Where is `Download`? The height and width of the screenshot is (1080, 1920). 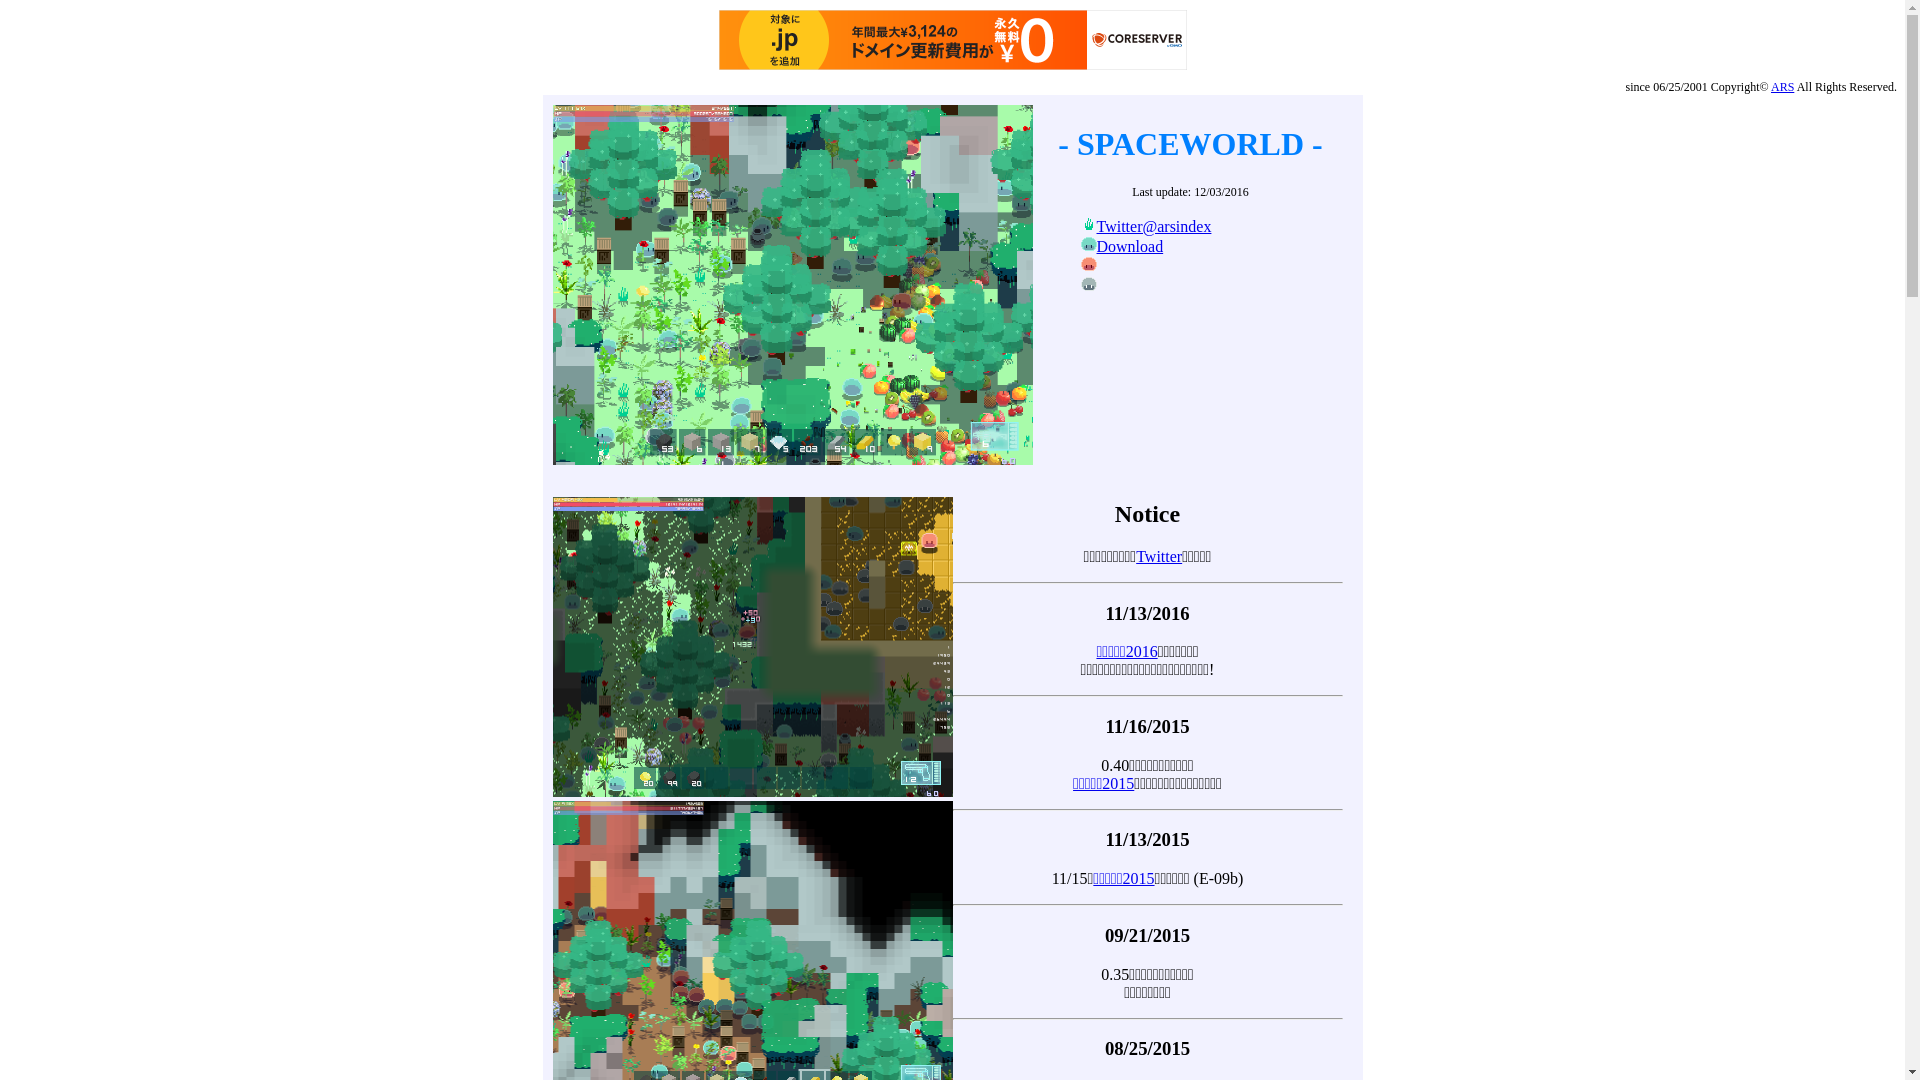 Download is located at coordinates (1130, 246).